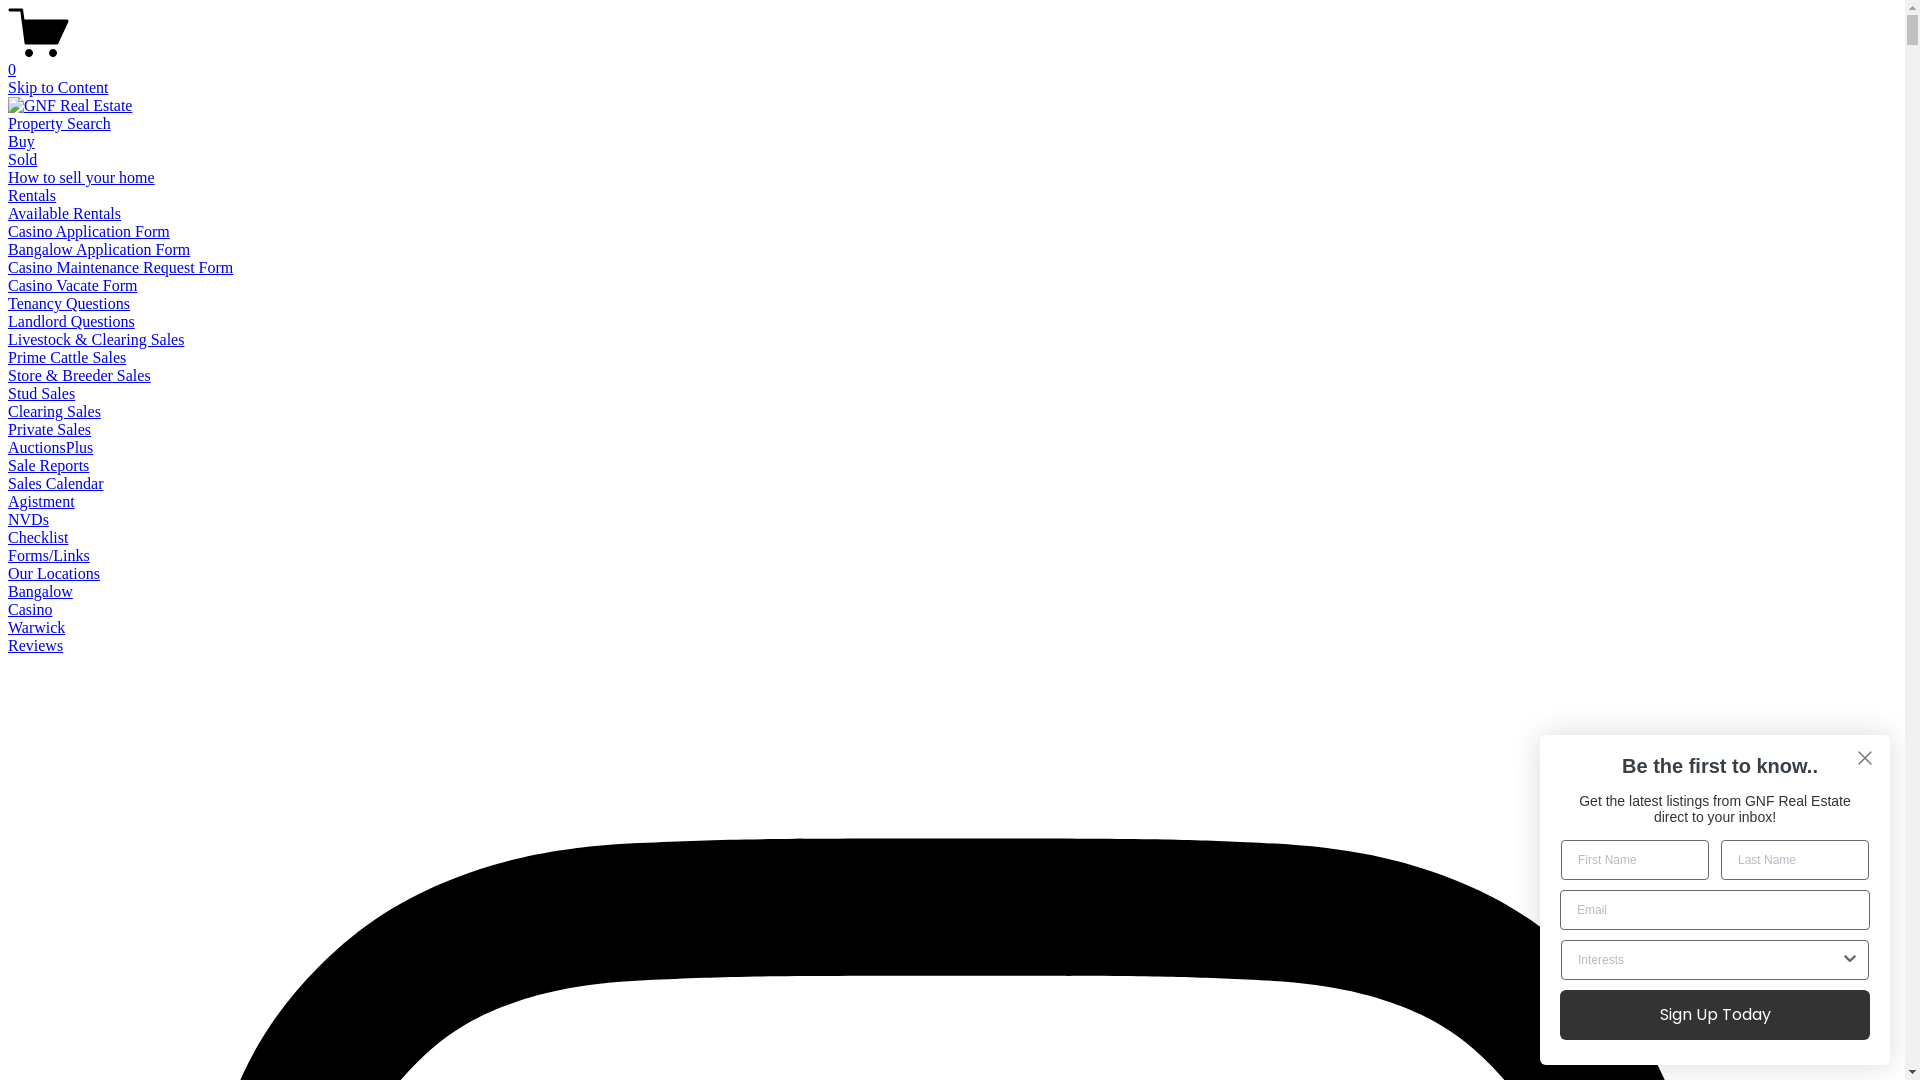  I want to click on Checklist, so click(38, 538).